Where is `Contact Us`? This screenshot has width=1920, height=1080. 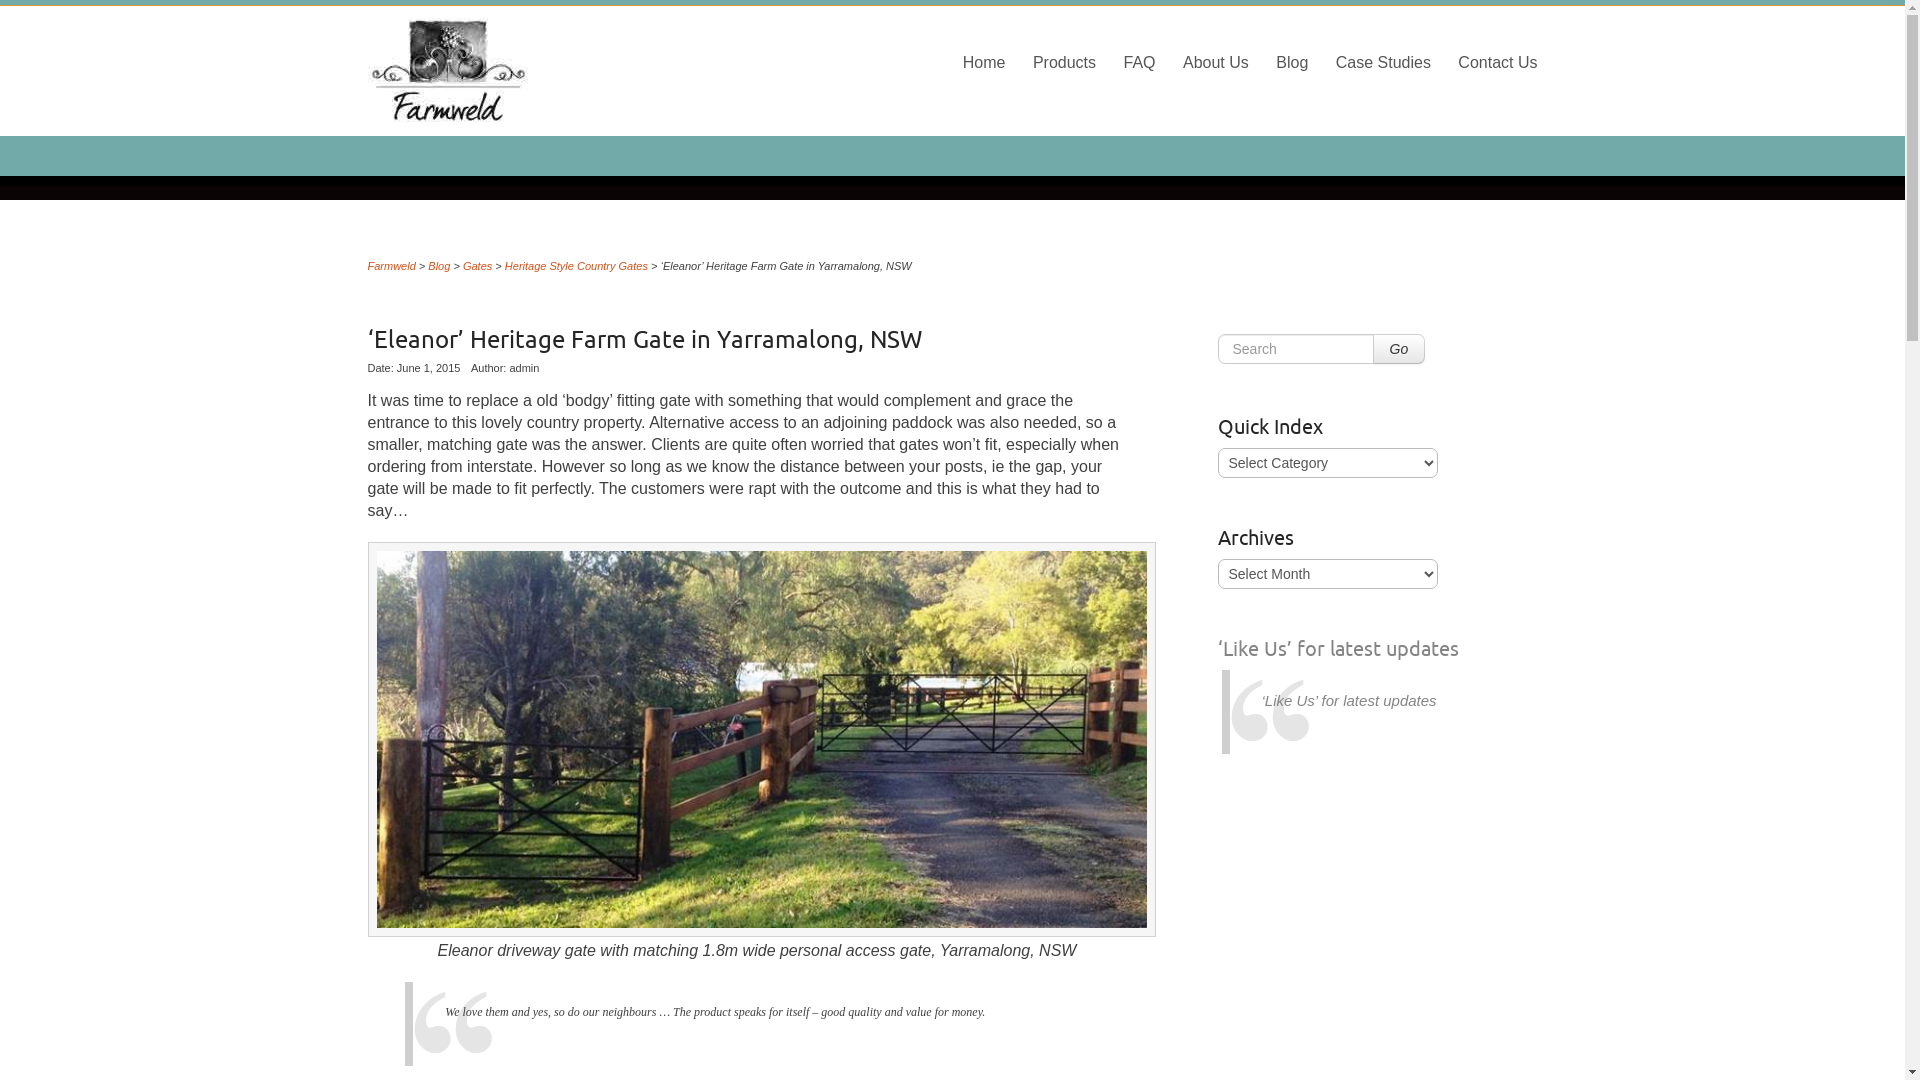
Contact Us is located at coordinates (1498, 62).